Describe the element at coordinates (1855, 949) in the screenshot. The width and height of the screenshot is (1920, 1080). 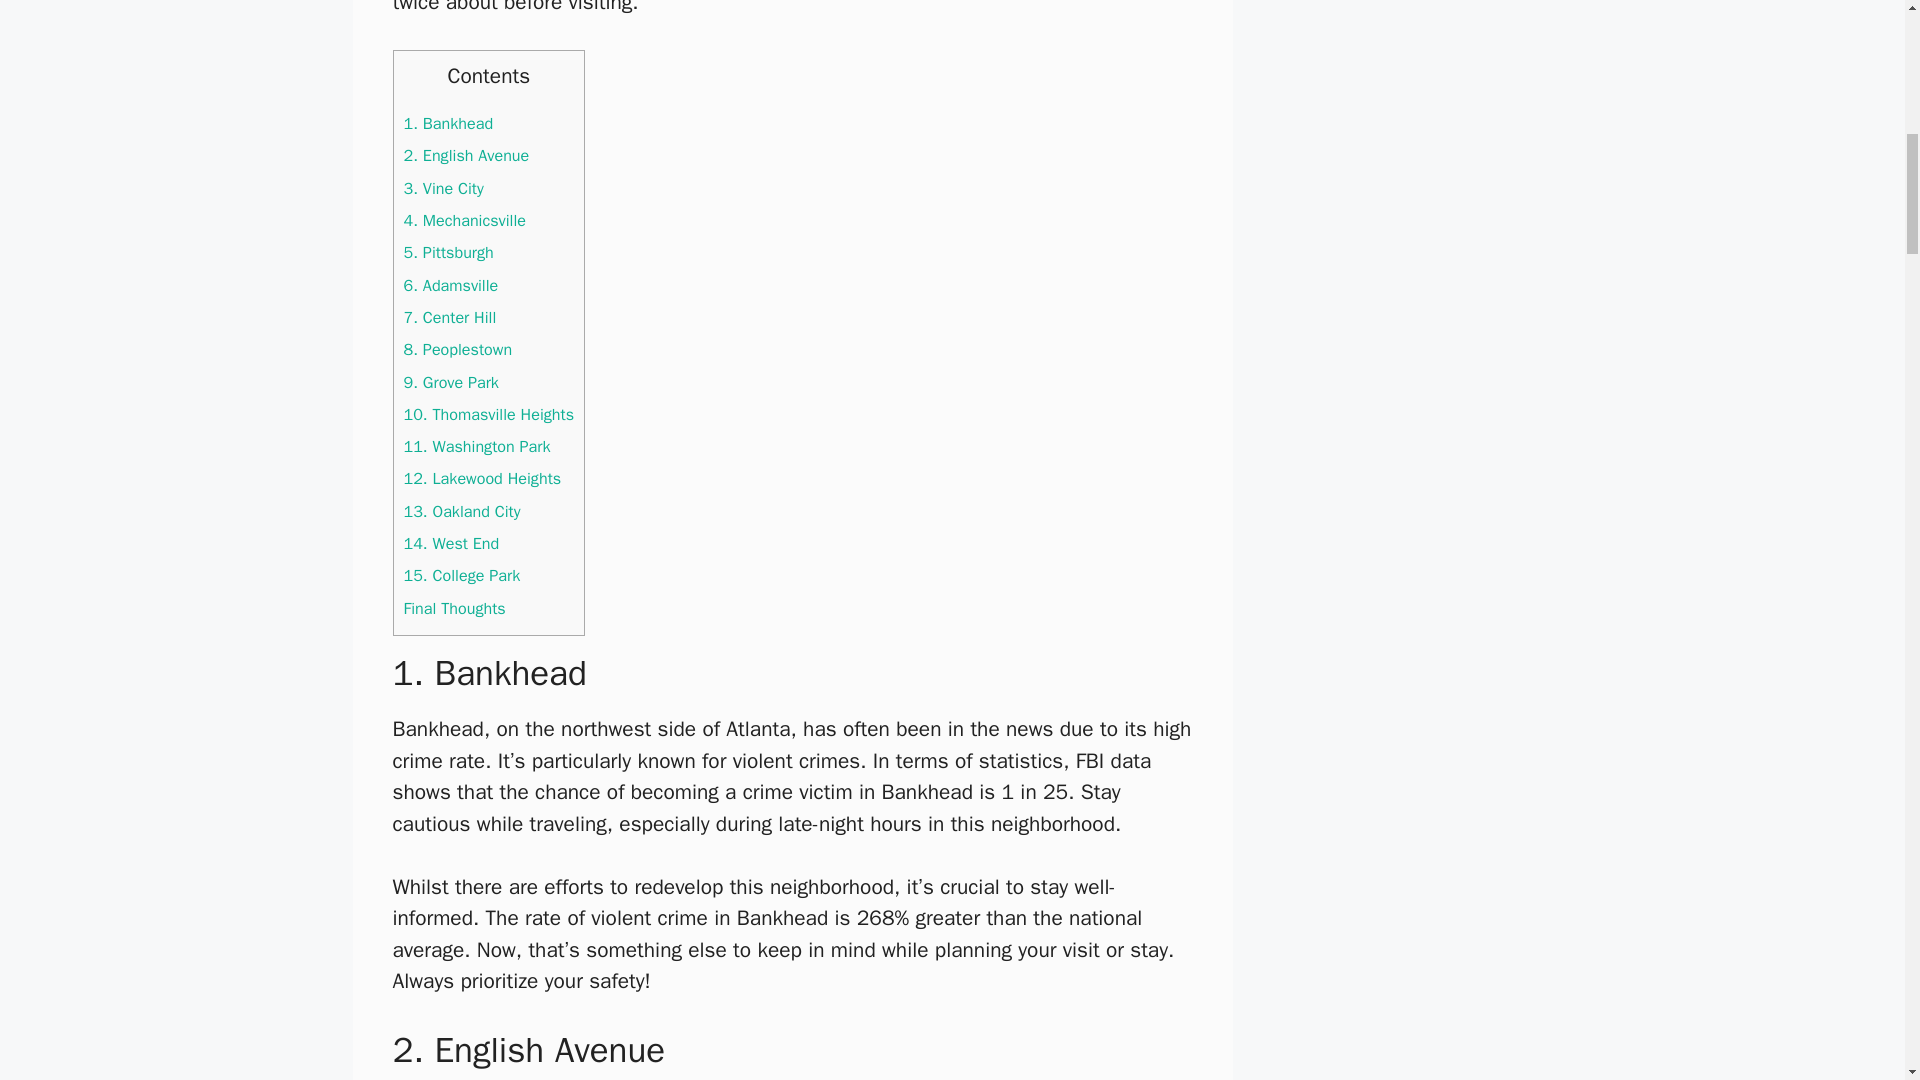
I see `Scroll back to top` at that location.